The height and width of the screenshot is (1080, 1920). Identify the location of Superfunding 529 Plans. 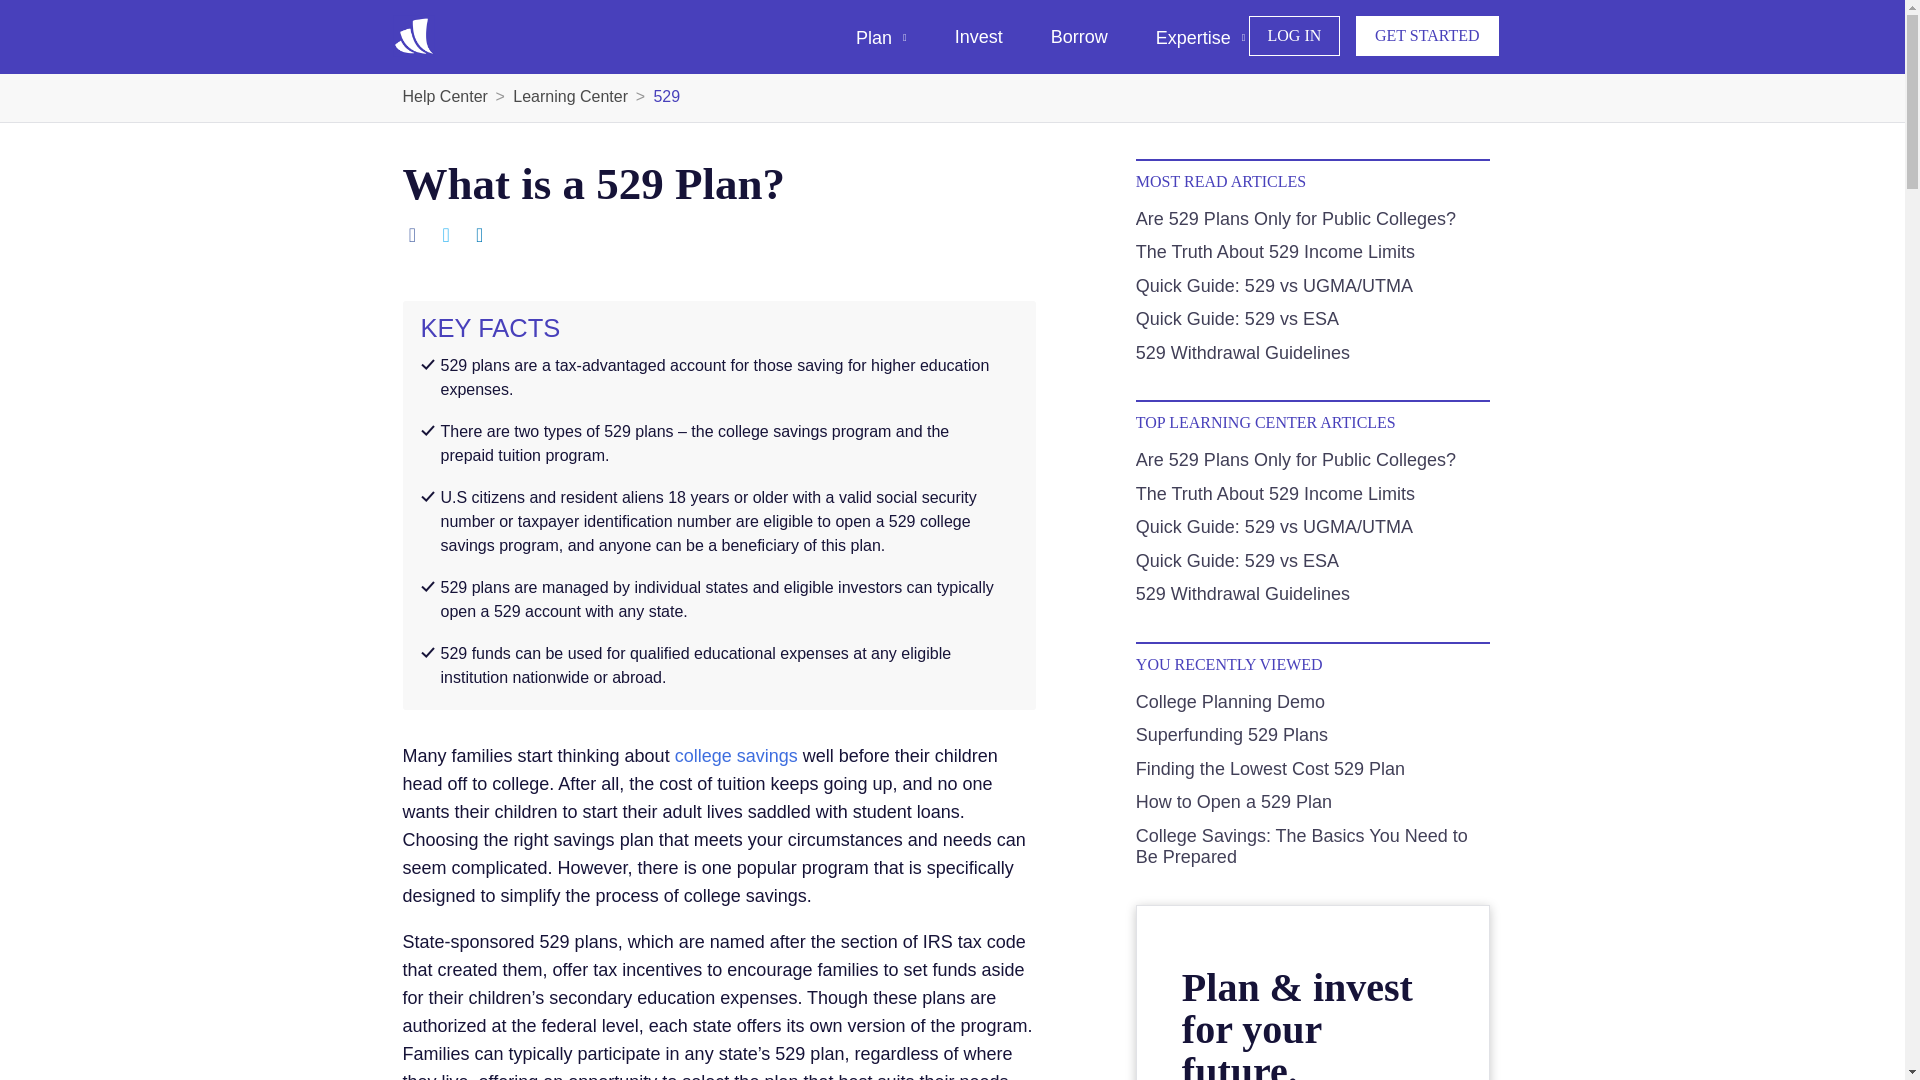
(1232, 734).